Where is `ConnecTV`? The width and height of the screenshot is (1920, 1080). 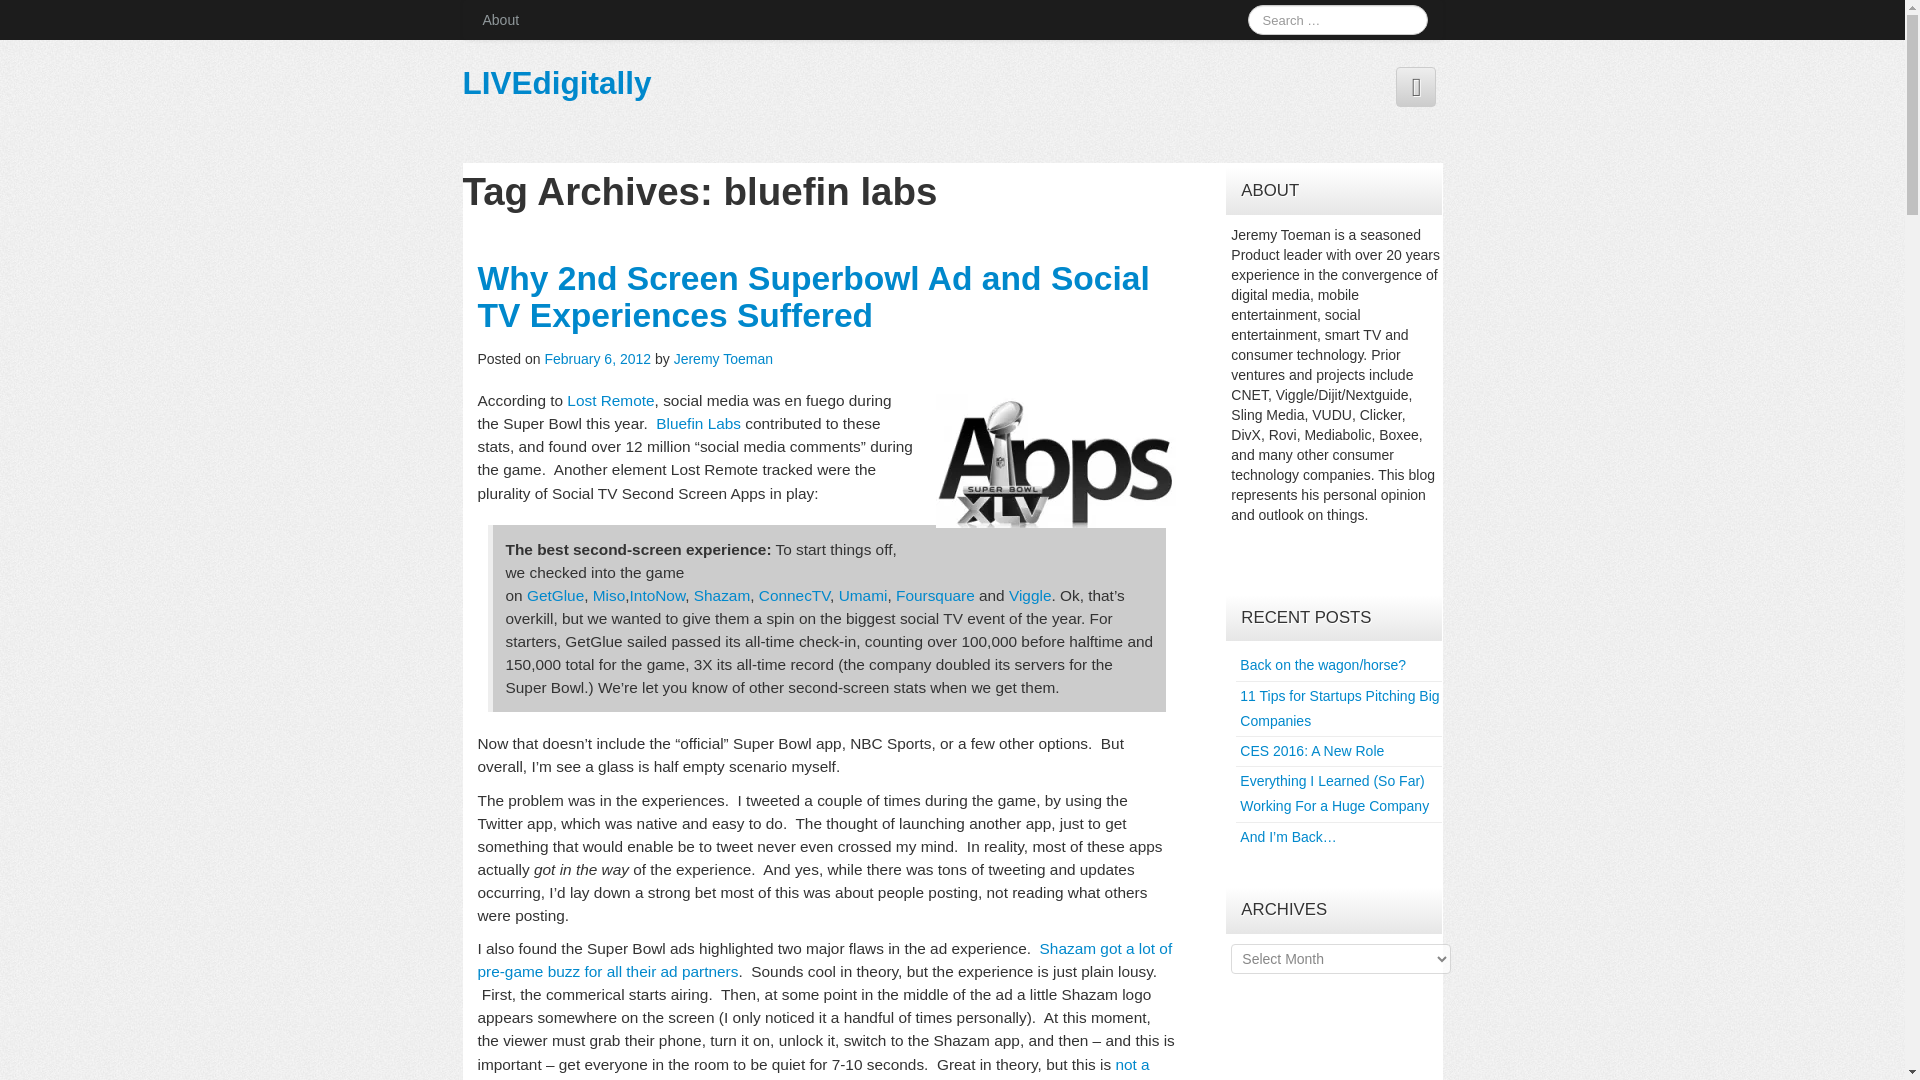 ConnecTV is located at coordinates (794, 595).